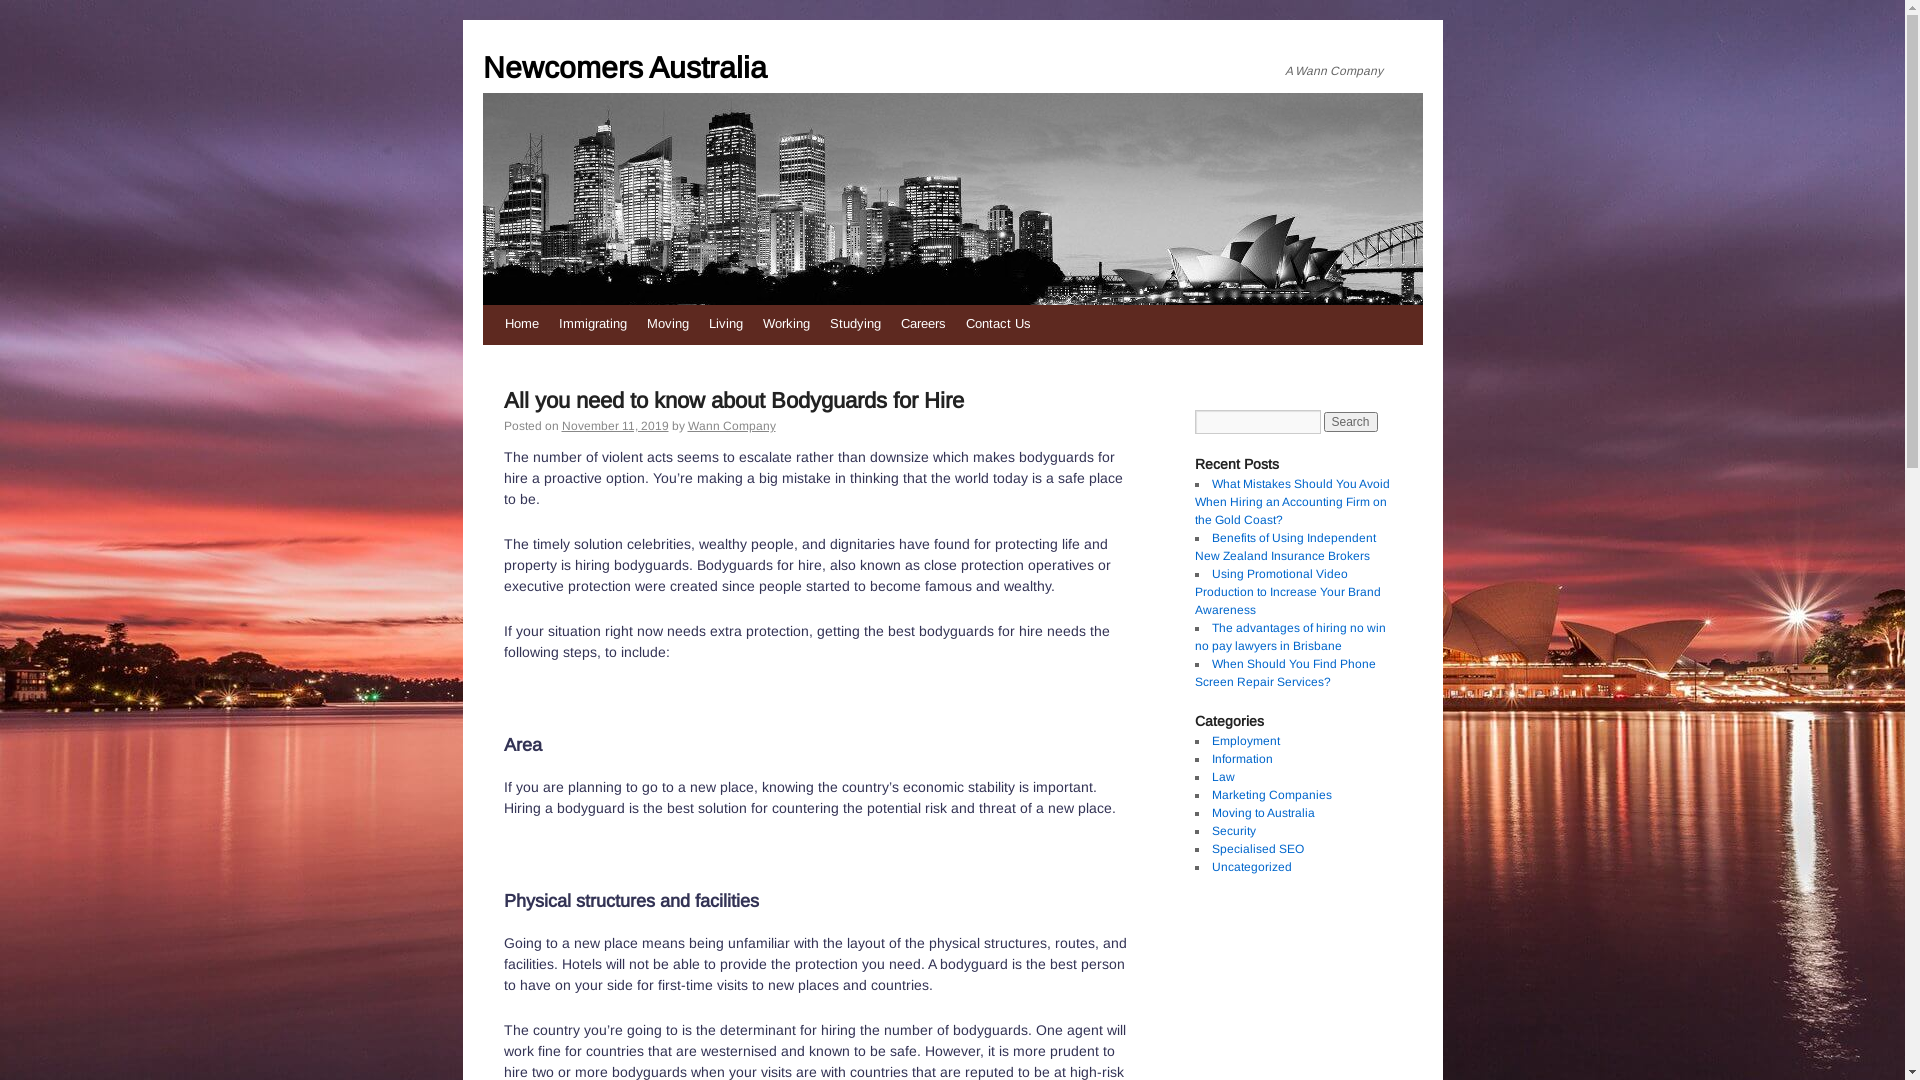  What do you see at coordinates (707, 68) in the screenshot?
I see `Newcomers Australia` at bounding box center [707, 68].